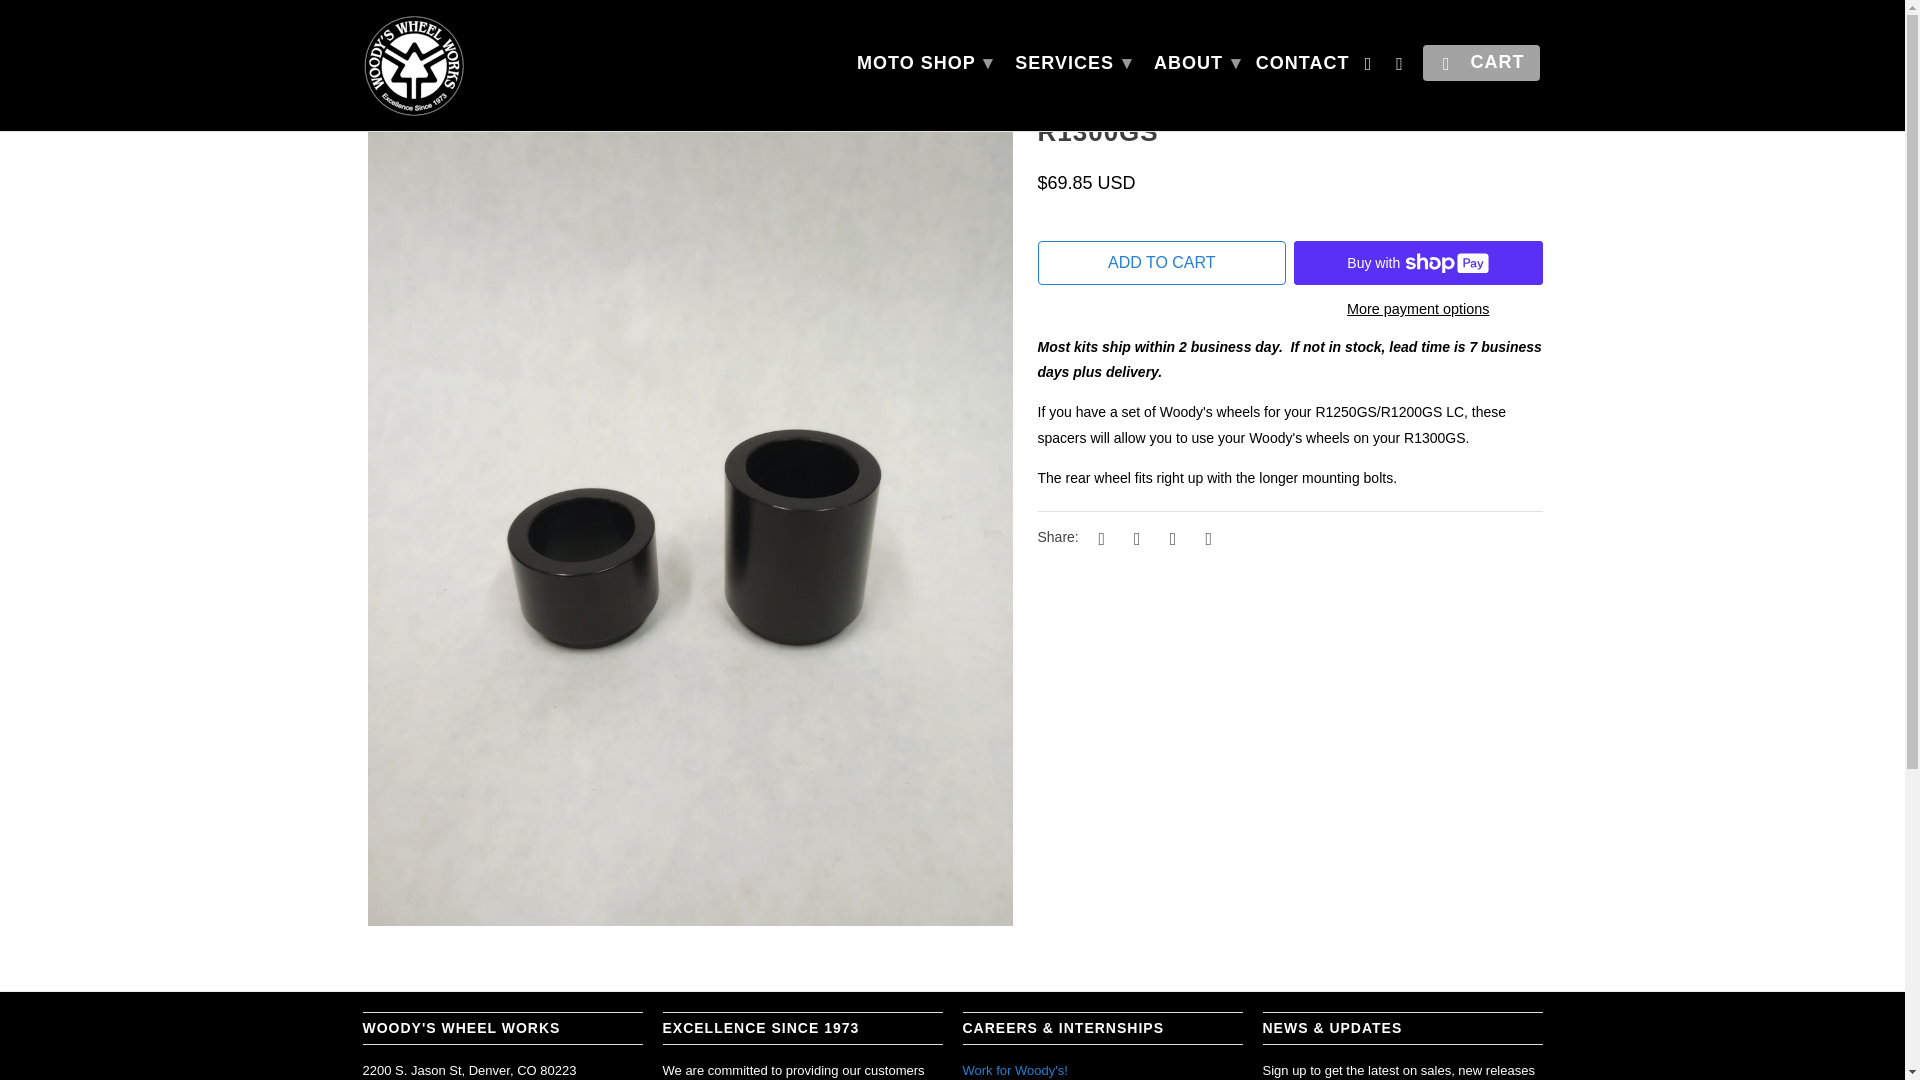 The width and height of the screenshot is (1920, 1080). Describe the element at coordinates (380, 32) in the screenshot. I see `WoodysWheelWorks` at that location.